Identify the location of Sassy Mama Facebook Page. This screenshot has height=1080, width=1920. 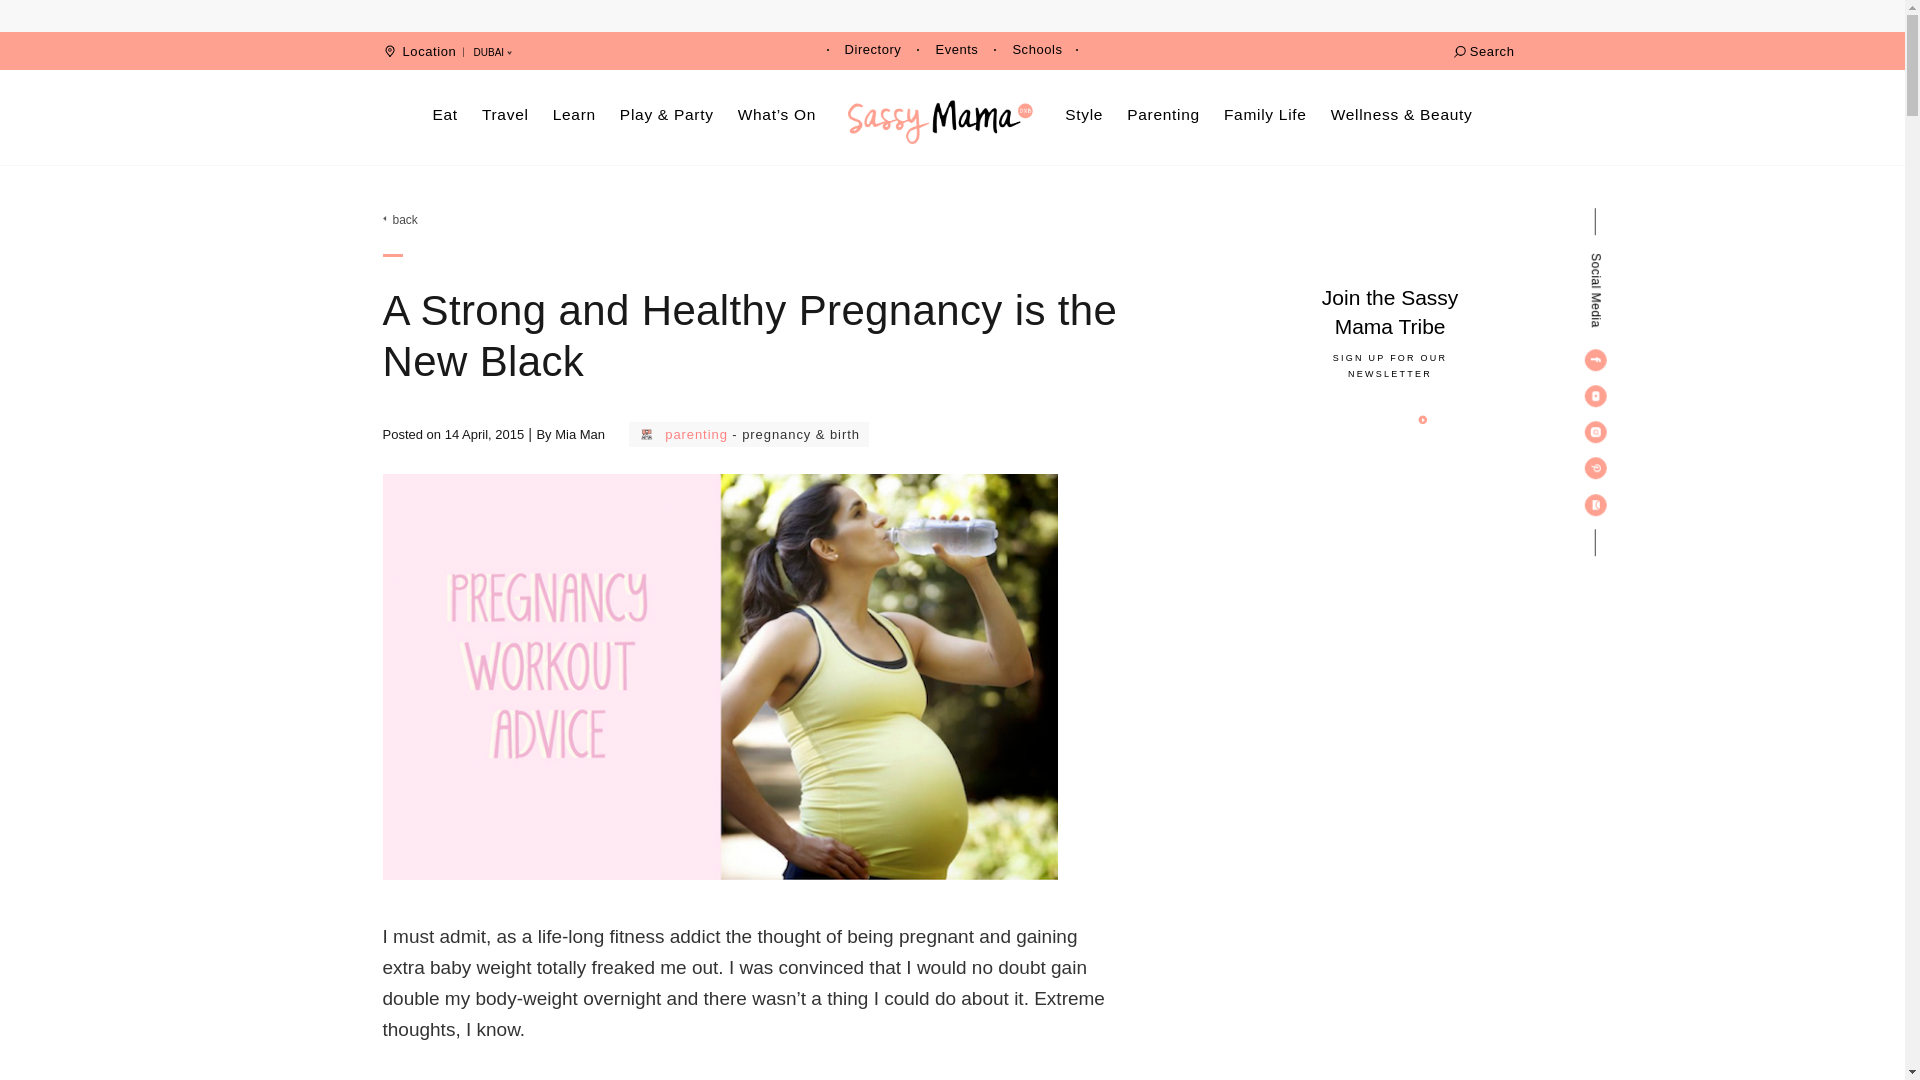
(1595, 360).